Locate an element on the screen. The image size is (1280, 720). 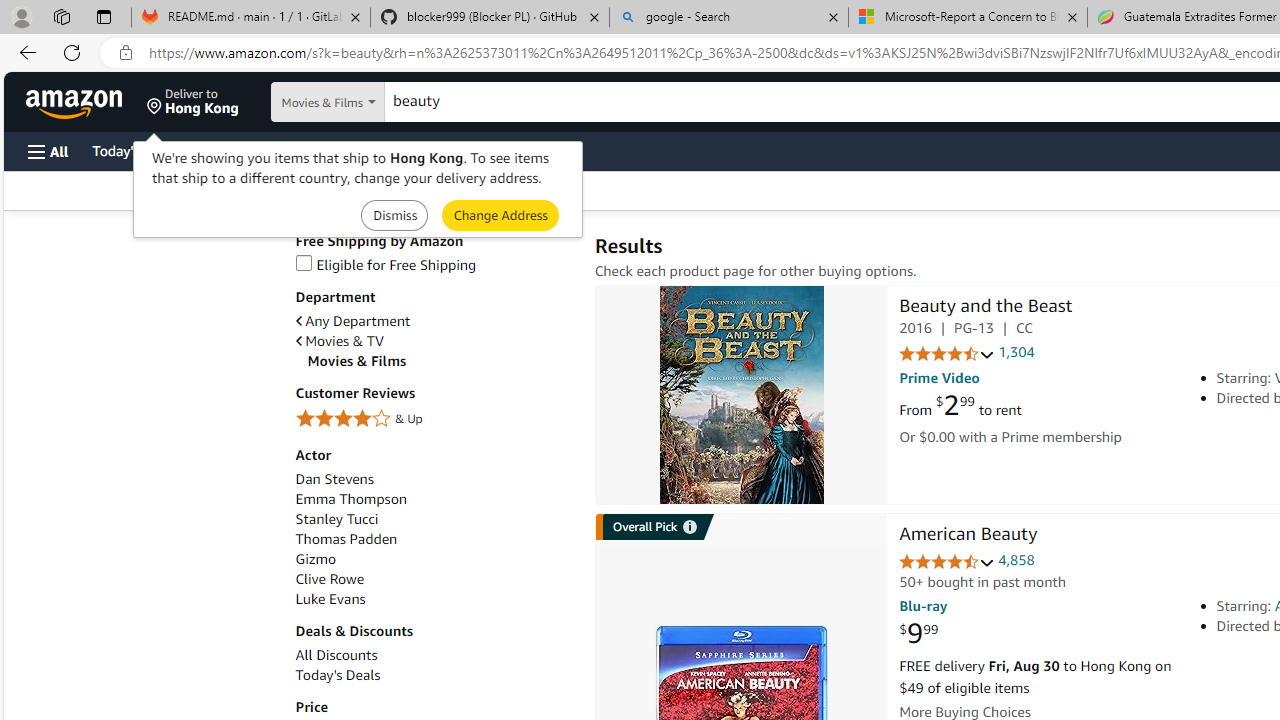
Clive Rowe is located at coordinates (329, 579).